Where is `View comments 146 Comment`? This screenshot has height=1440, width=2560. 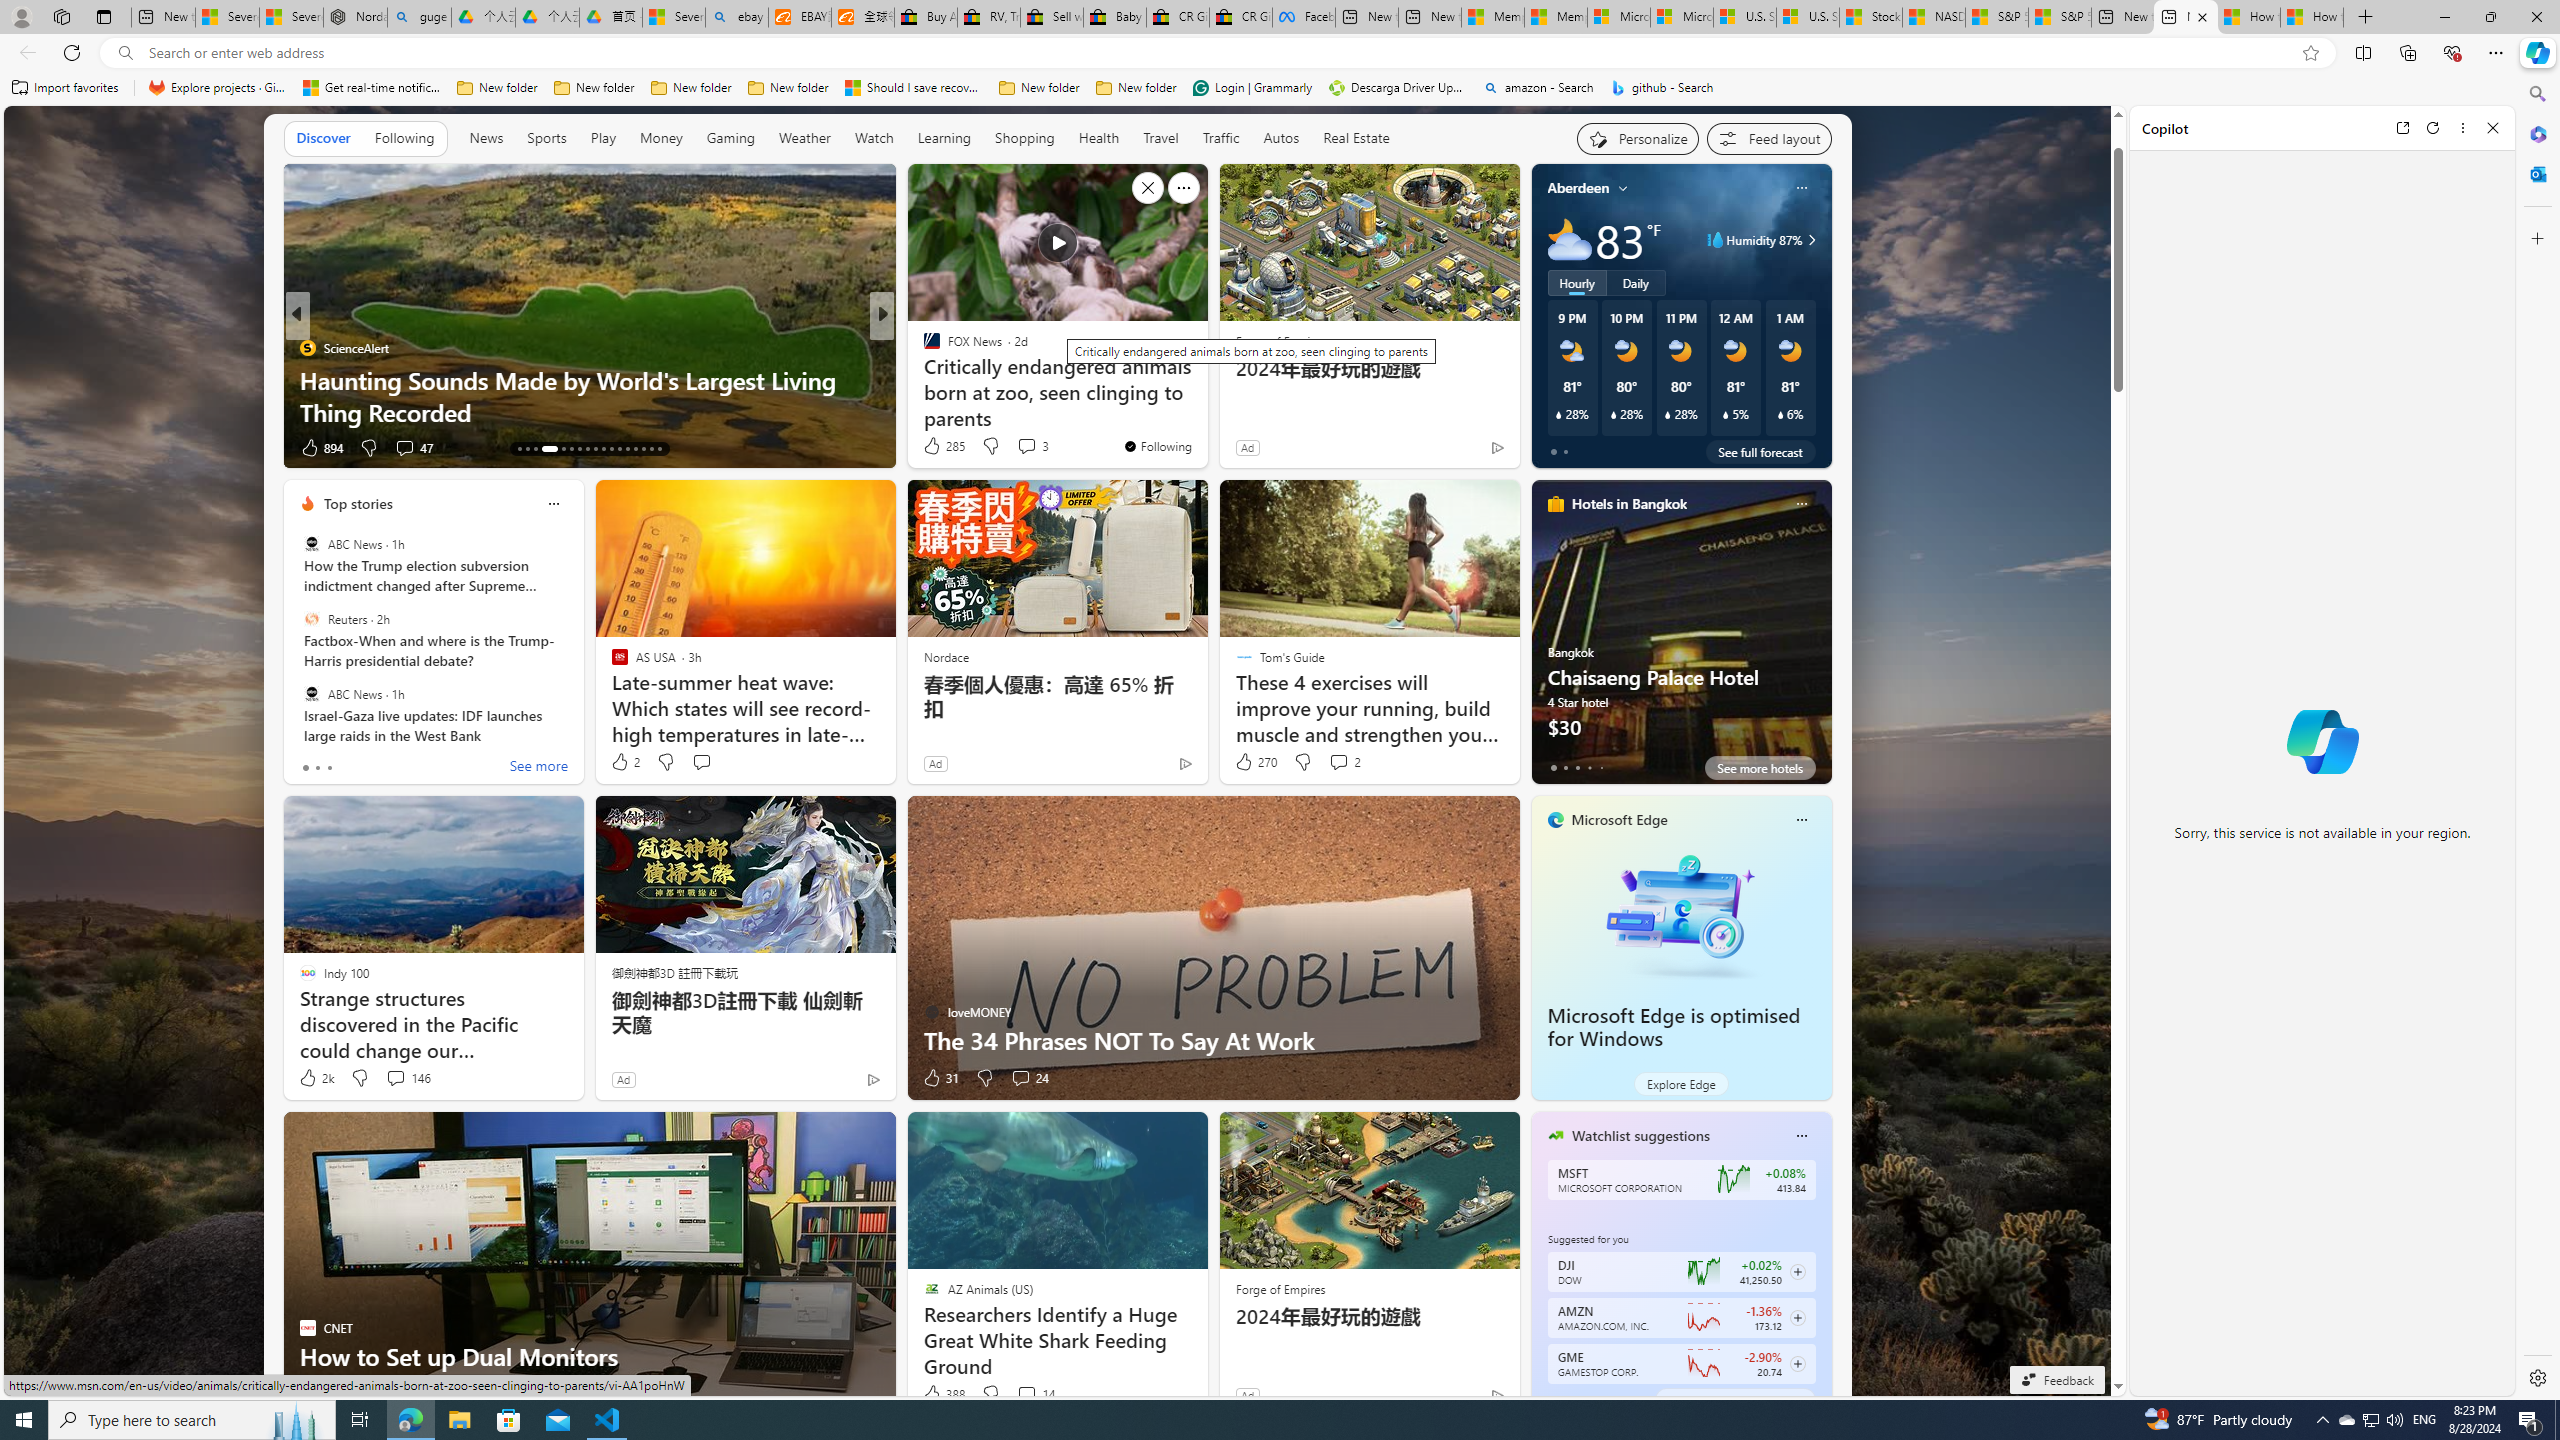 View comments 146 Comment is located at coordinates (406, 1078).